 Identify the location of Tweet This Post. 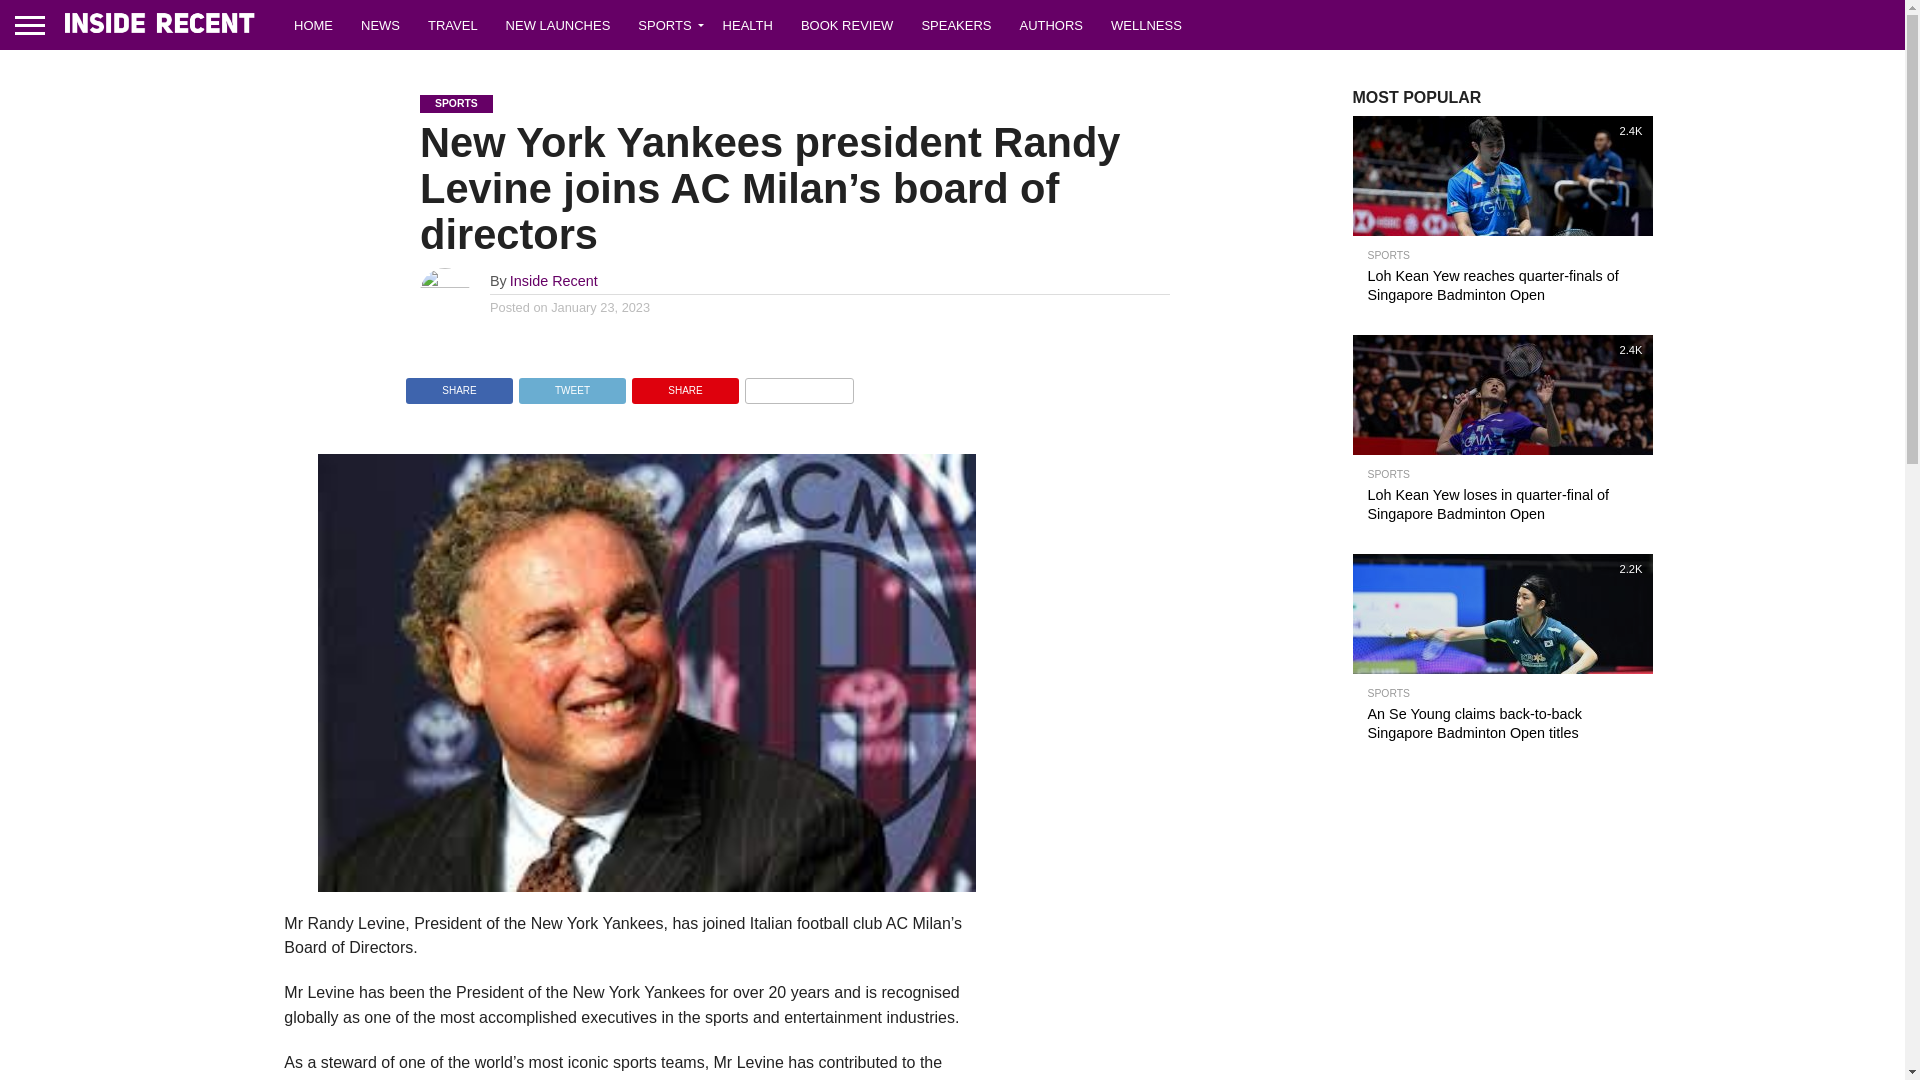
(572, 385).